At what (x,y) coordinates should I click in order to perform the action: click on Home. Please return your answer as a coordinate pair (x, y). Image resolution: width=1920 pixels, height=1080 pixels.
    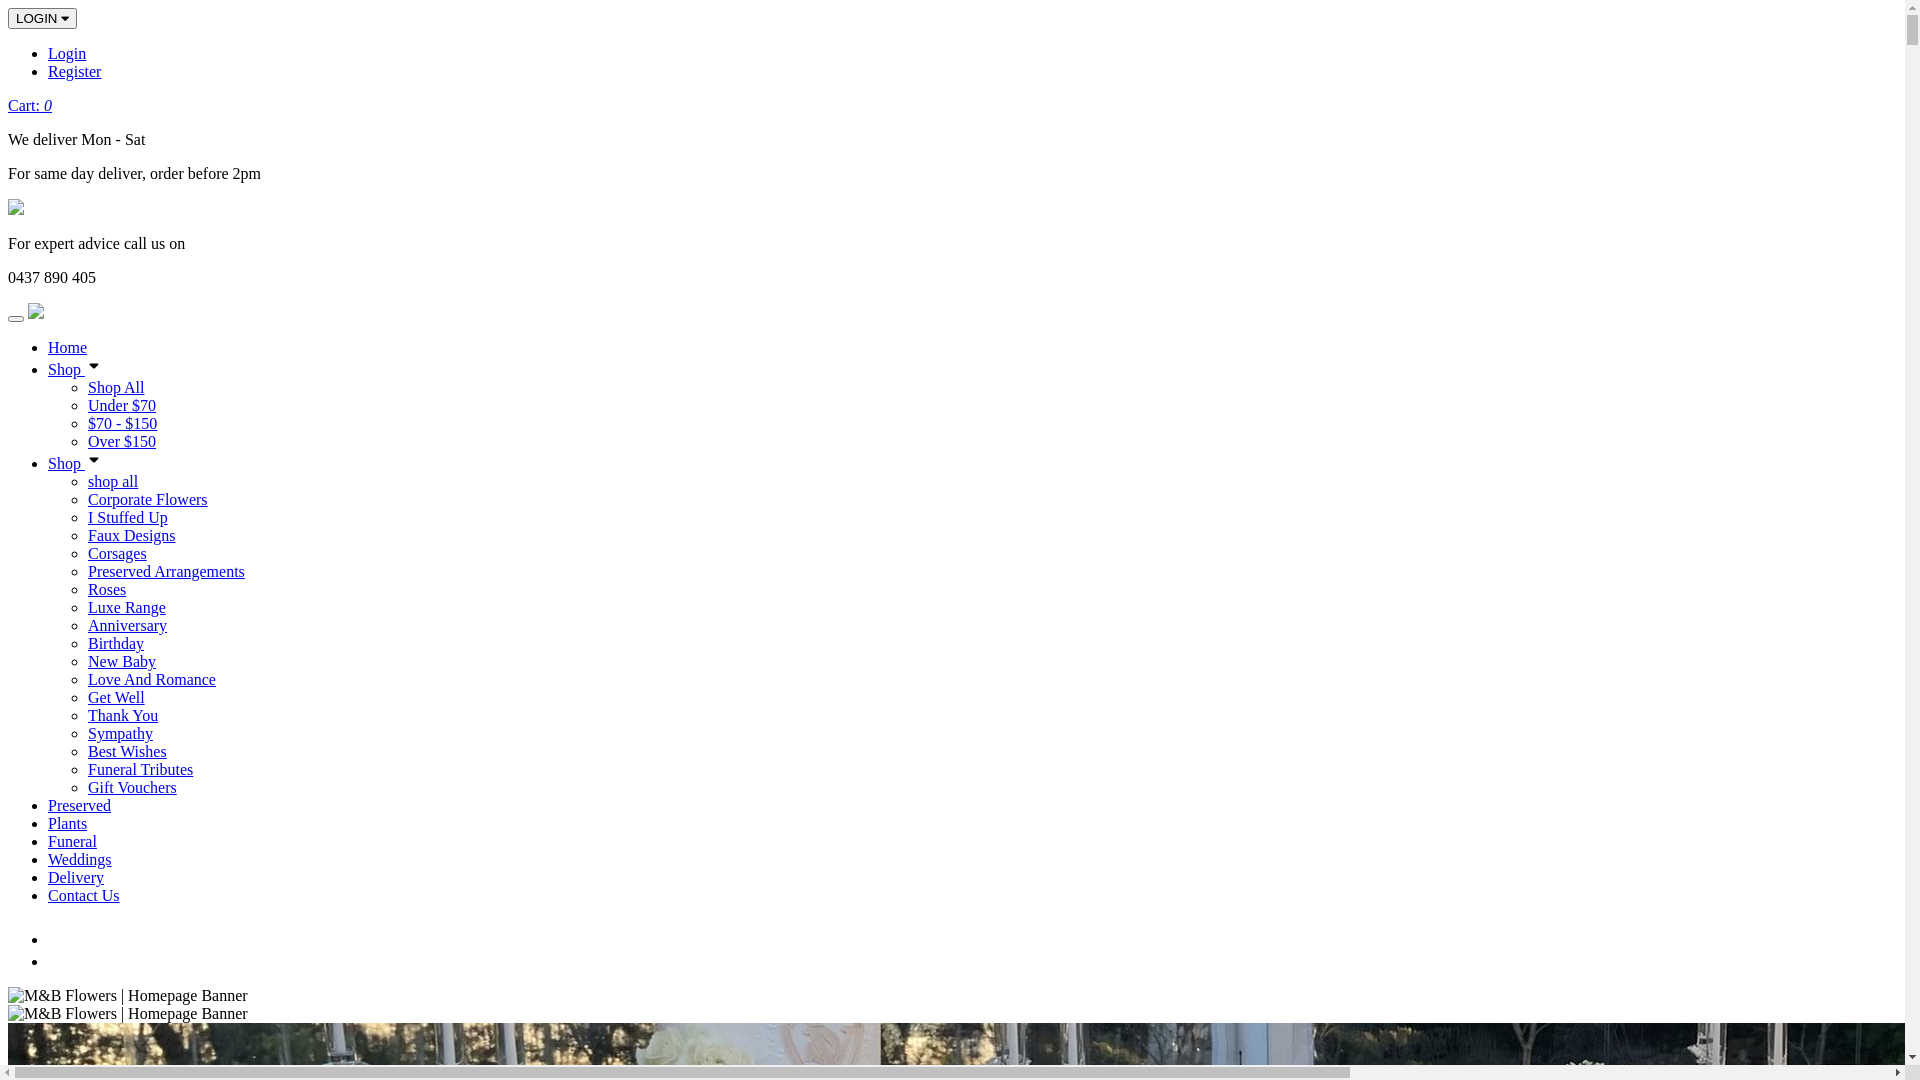
    Looking at the image, I should click on (68, 348).